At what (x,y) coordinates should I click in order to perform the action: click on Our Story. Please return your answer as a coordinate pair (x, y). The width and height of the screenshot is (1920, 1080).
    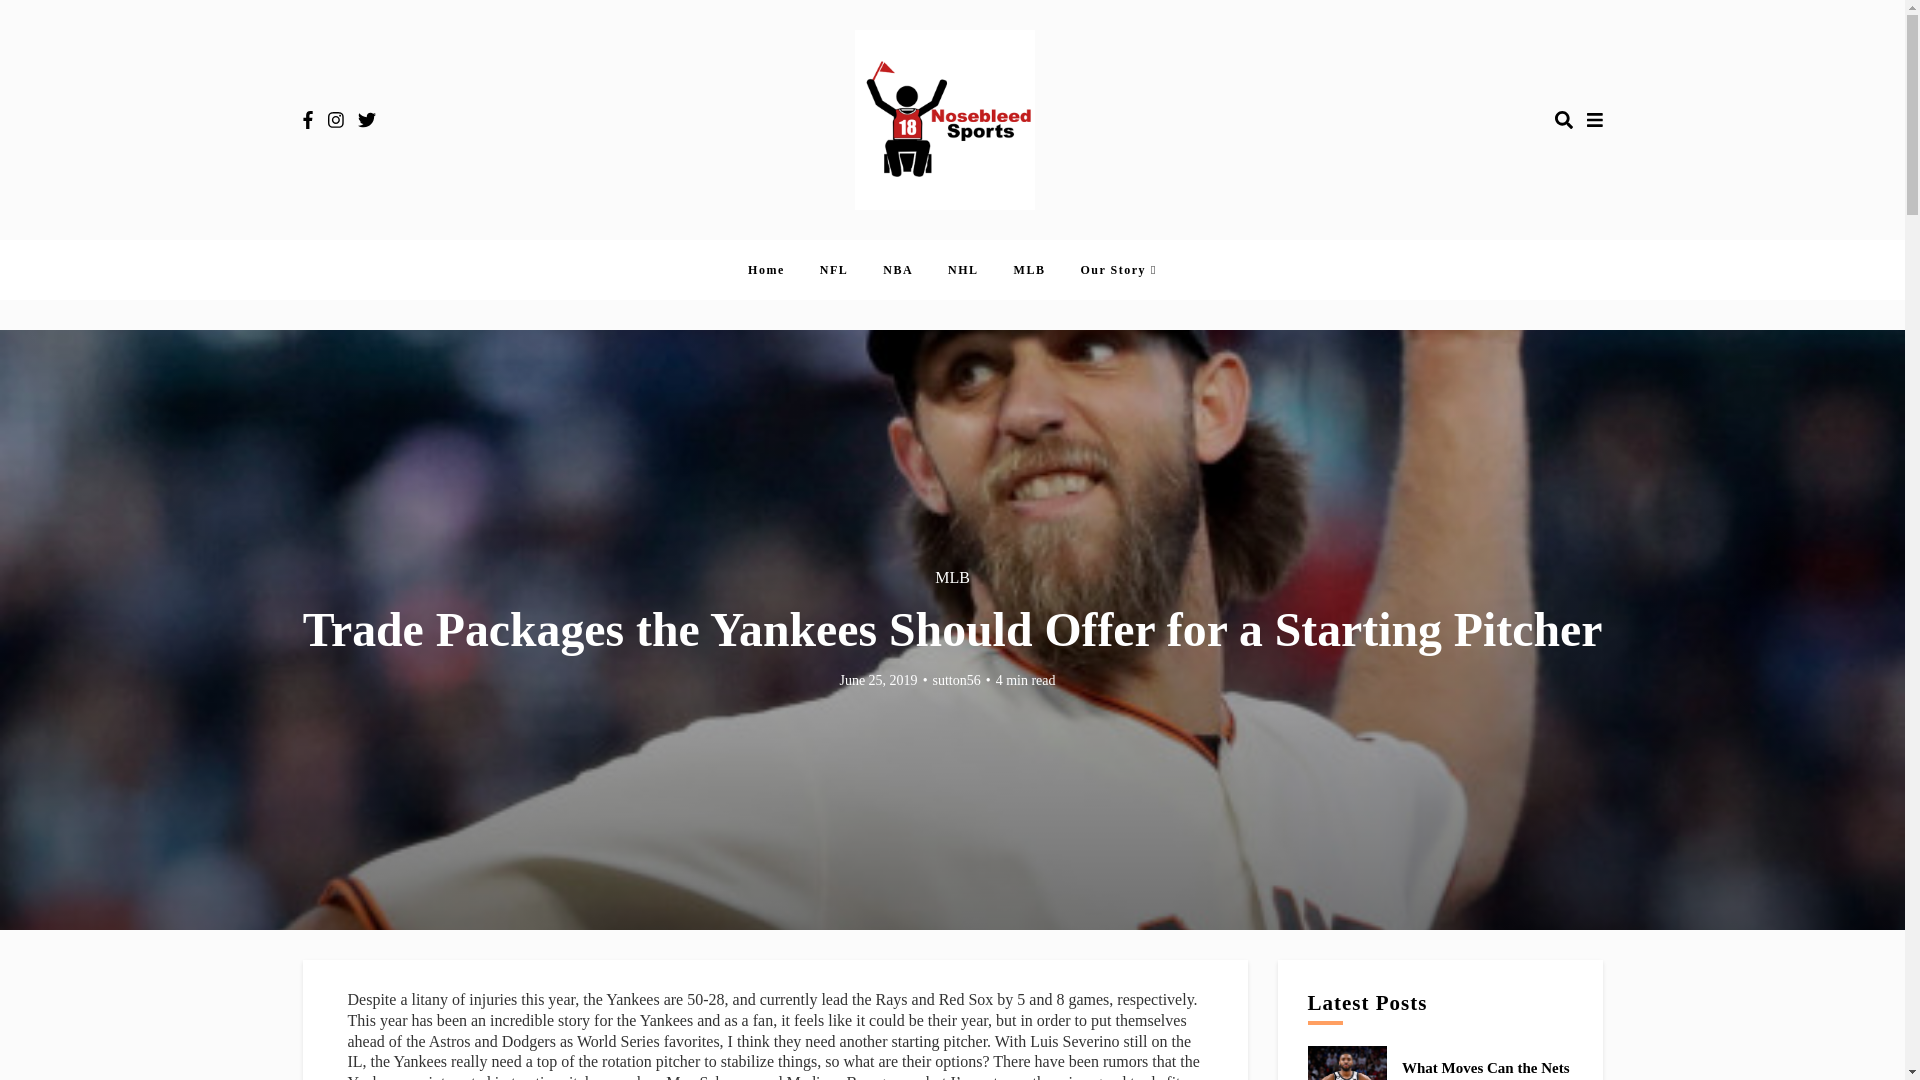
    Looking at the image, I should click on (1112, 270).